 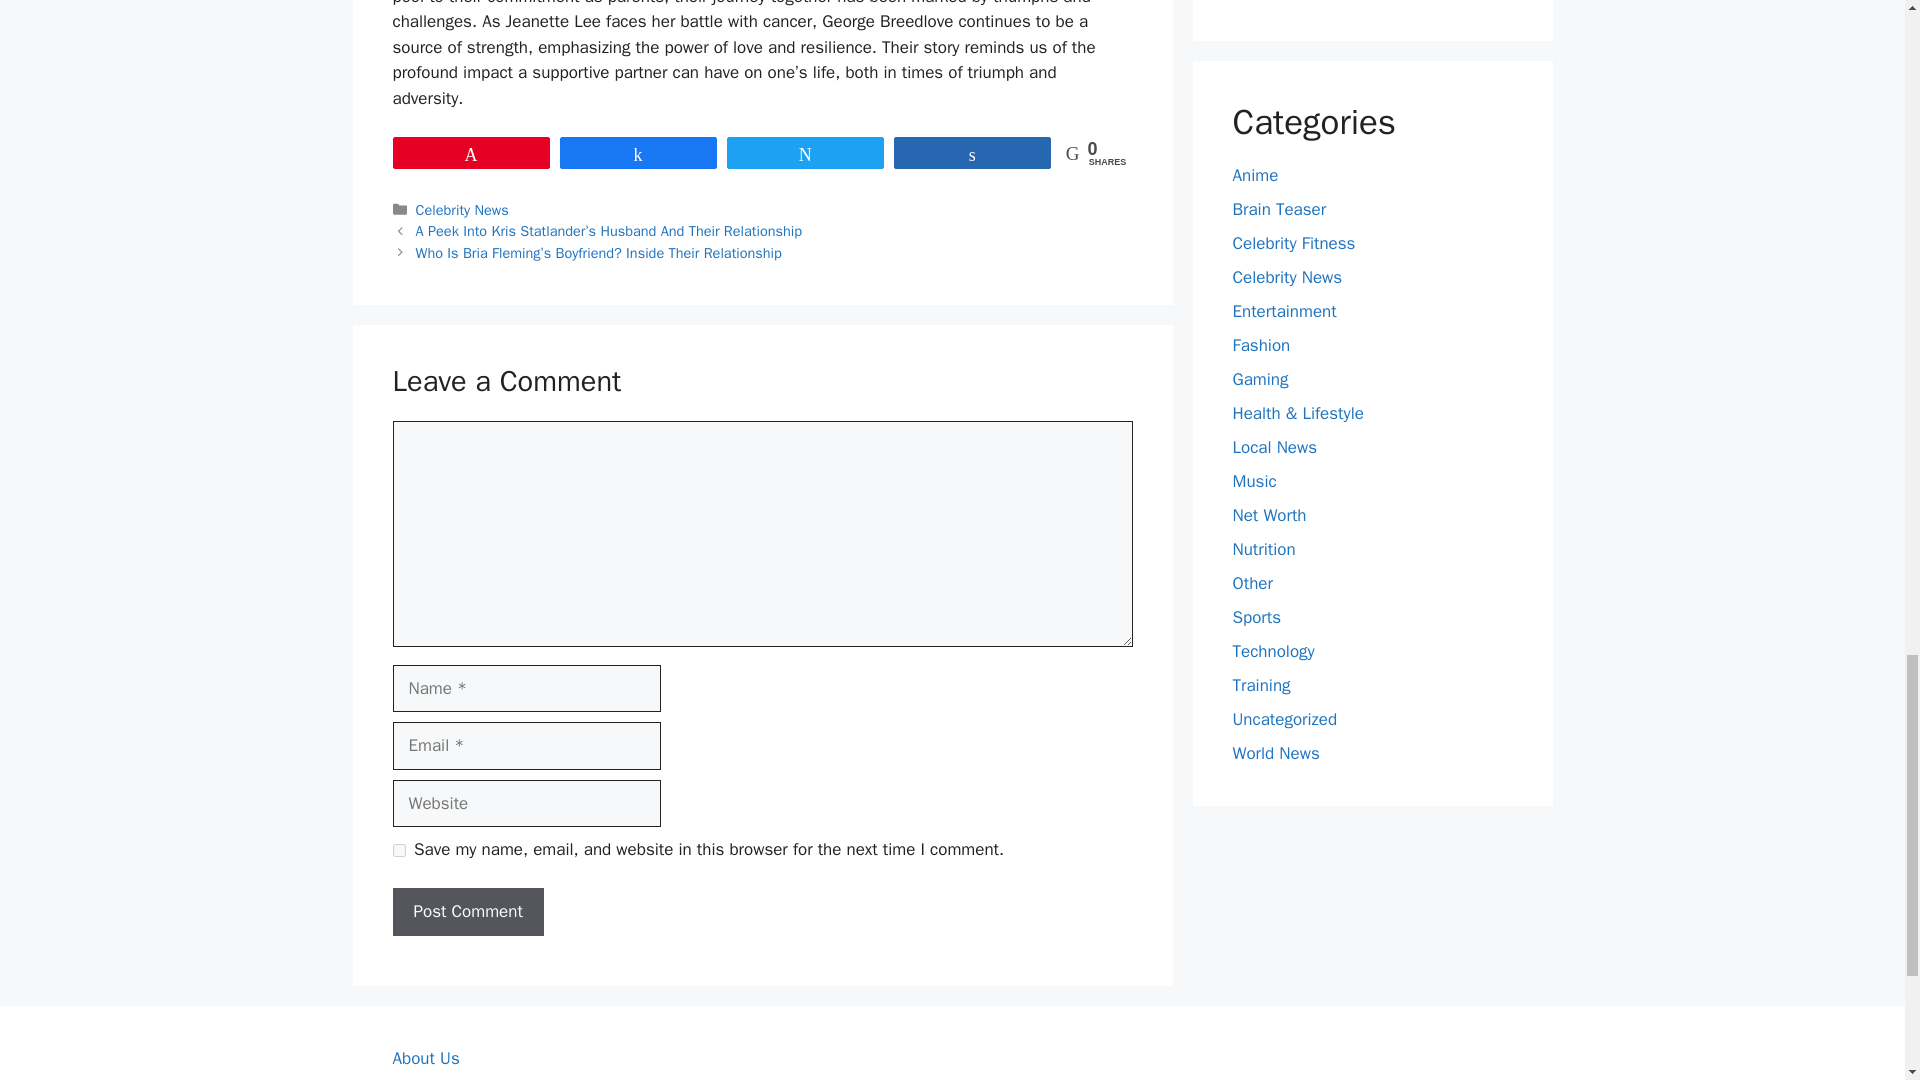 What do you see at coordinates (462, 210) in the screenshot?
I see `Celebrity News` at bounding box center [462, 210].